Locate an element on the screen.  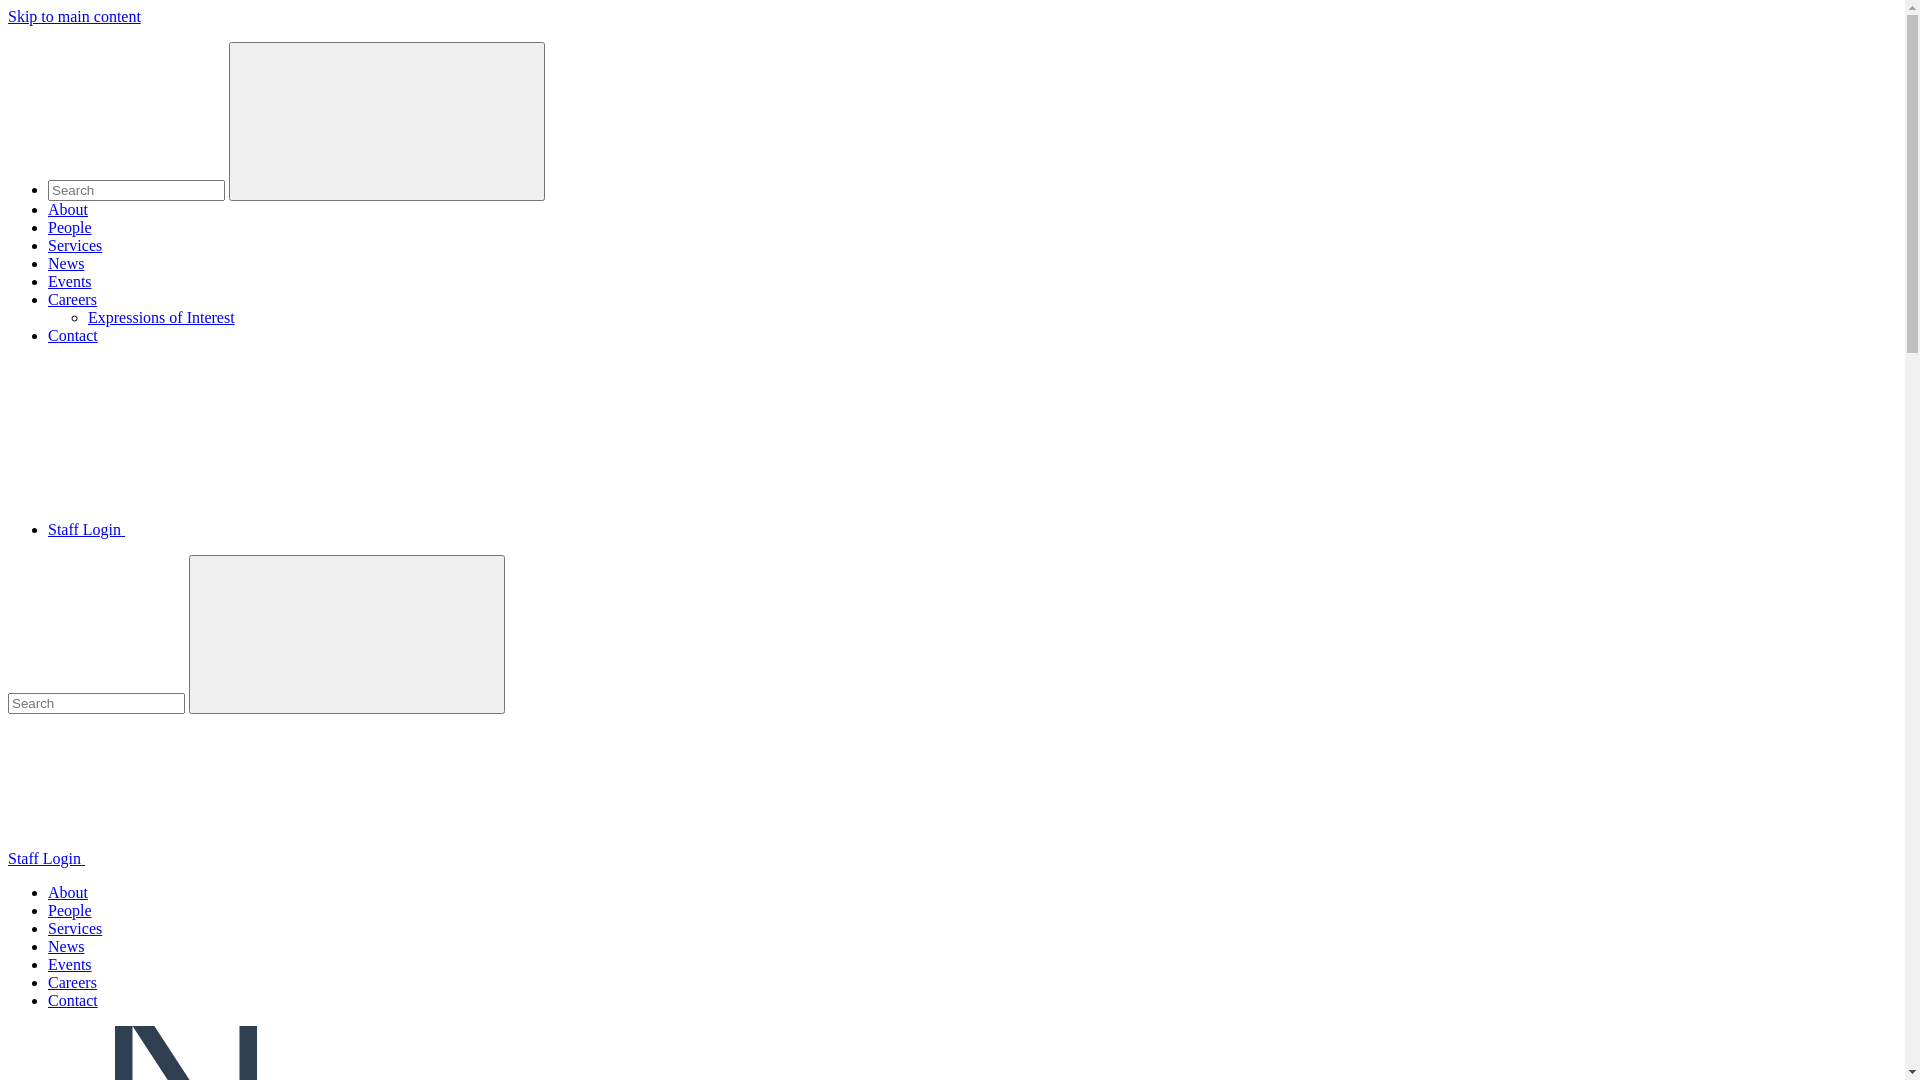
About is located at coordinates (68, 210).